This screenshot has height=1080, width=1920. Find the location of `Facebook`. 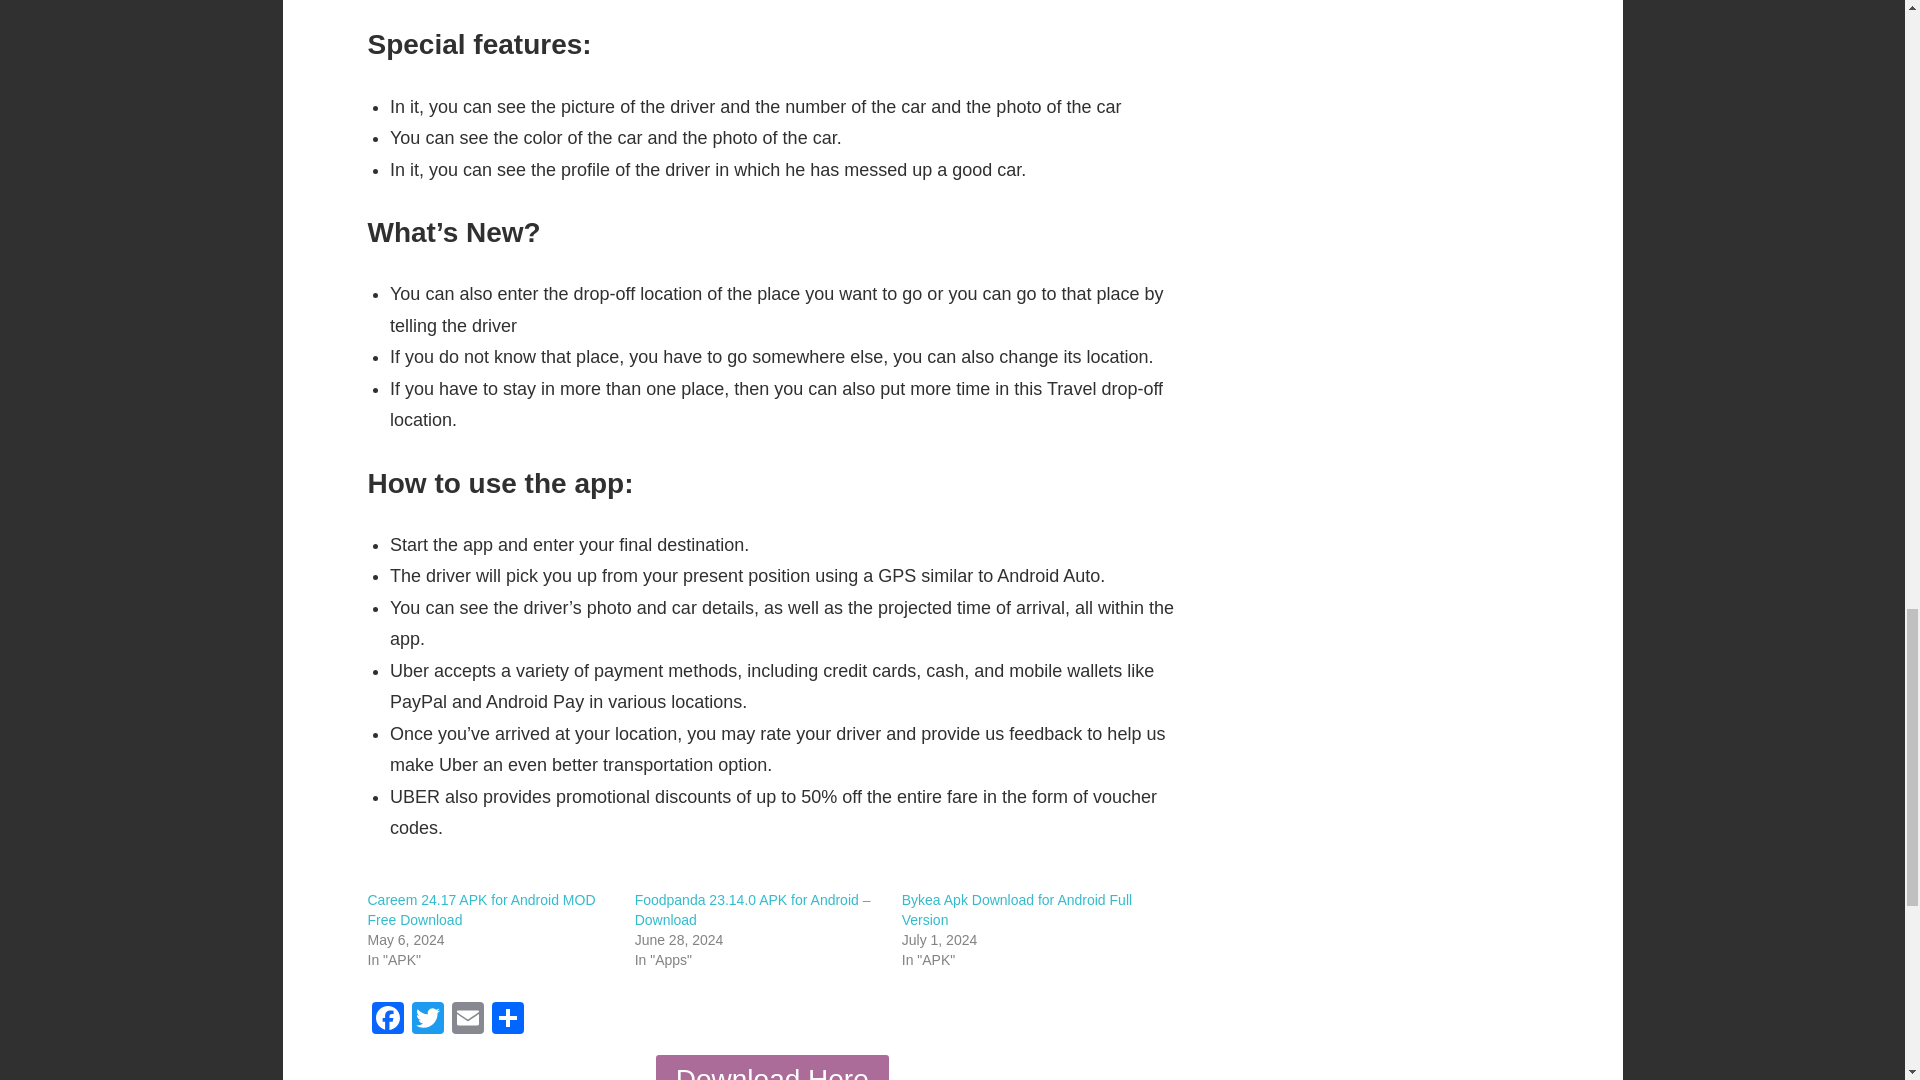

Facebook is located at coordinates (388, 1020).